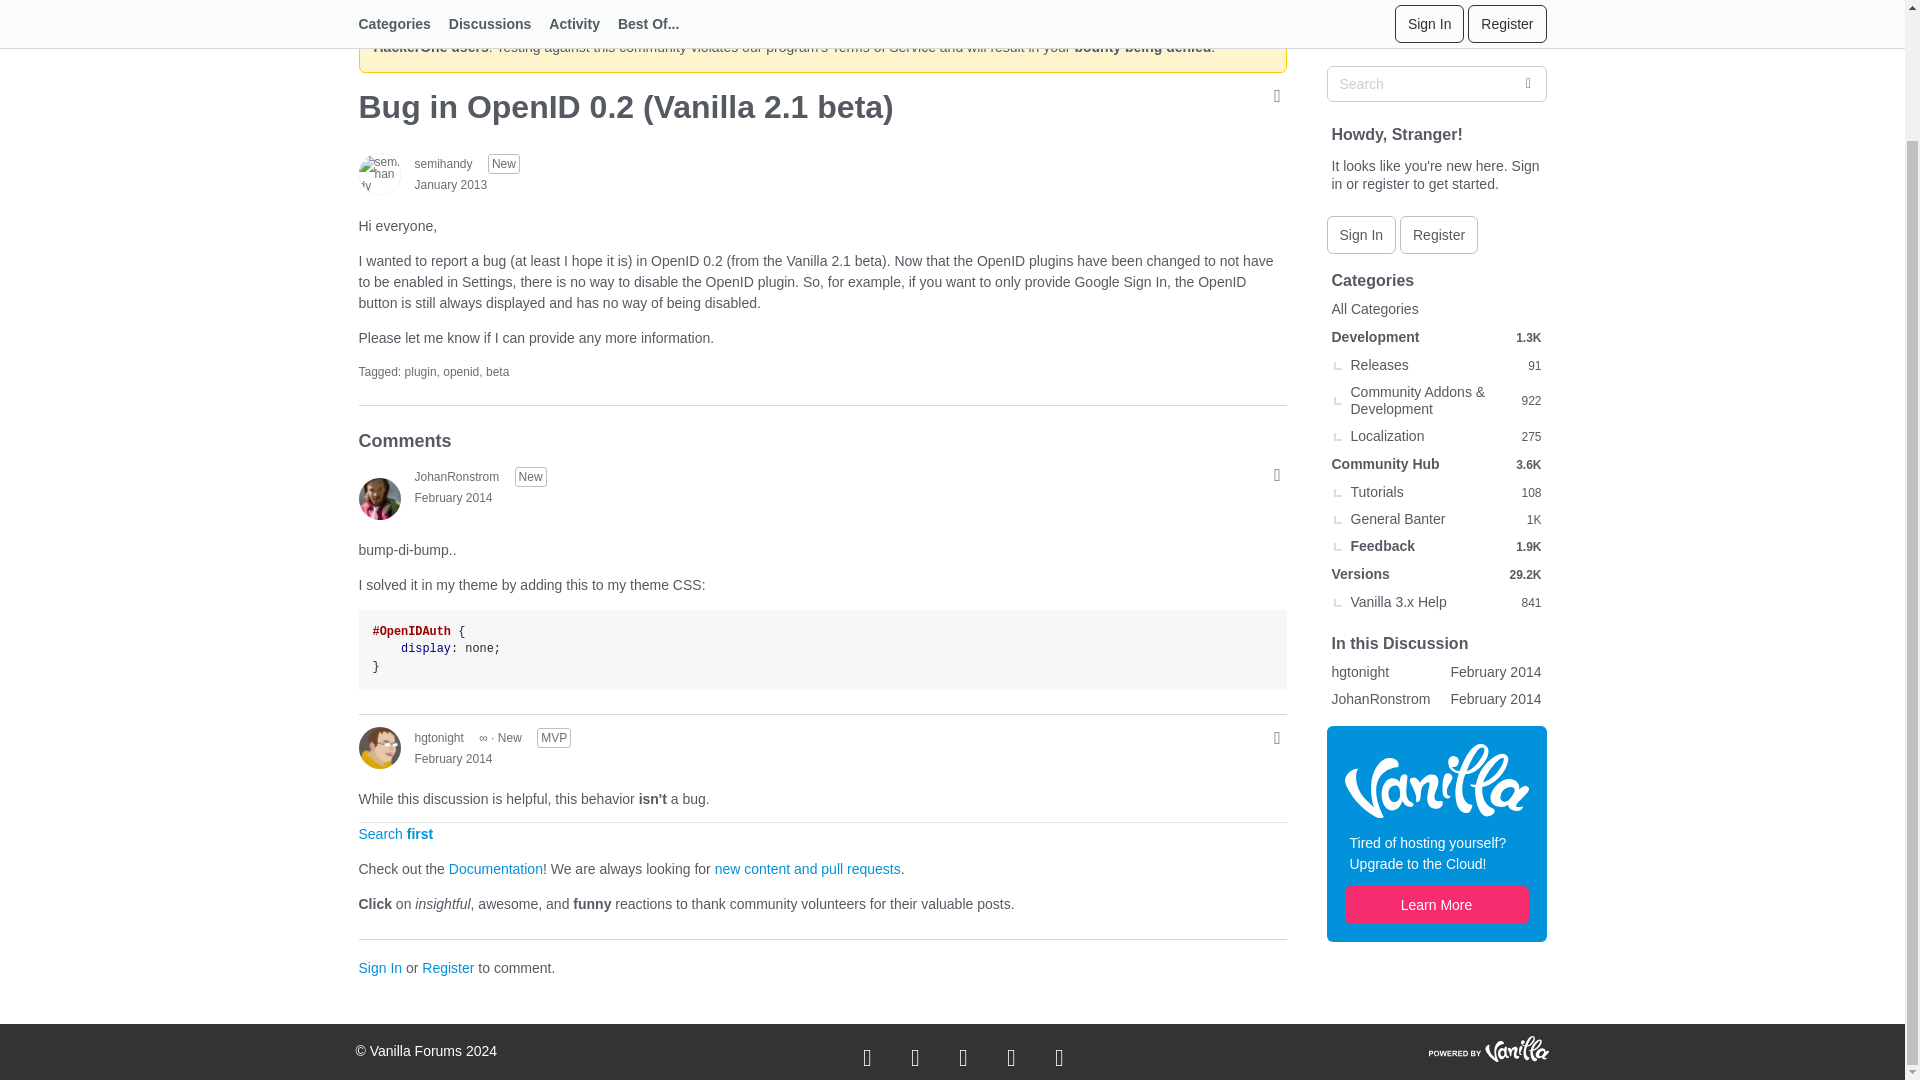 The image size is (1920, 1080). Describe the element at coordinates (1528, 294) in the screenshot. I see `1,289 discussions` at that location.